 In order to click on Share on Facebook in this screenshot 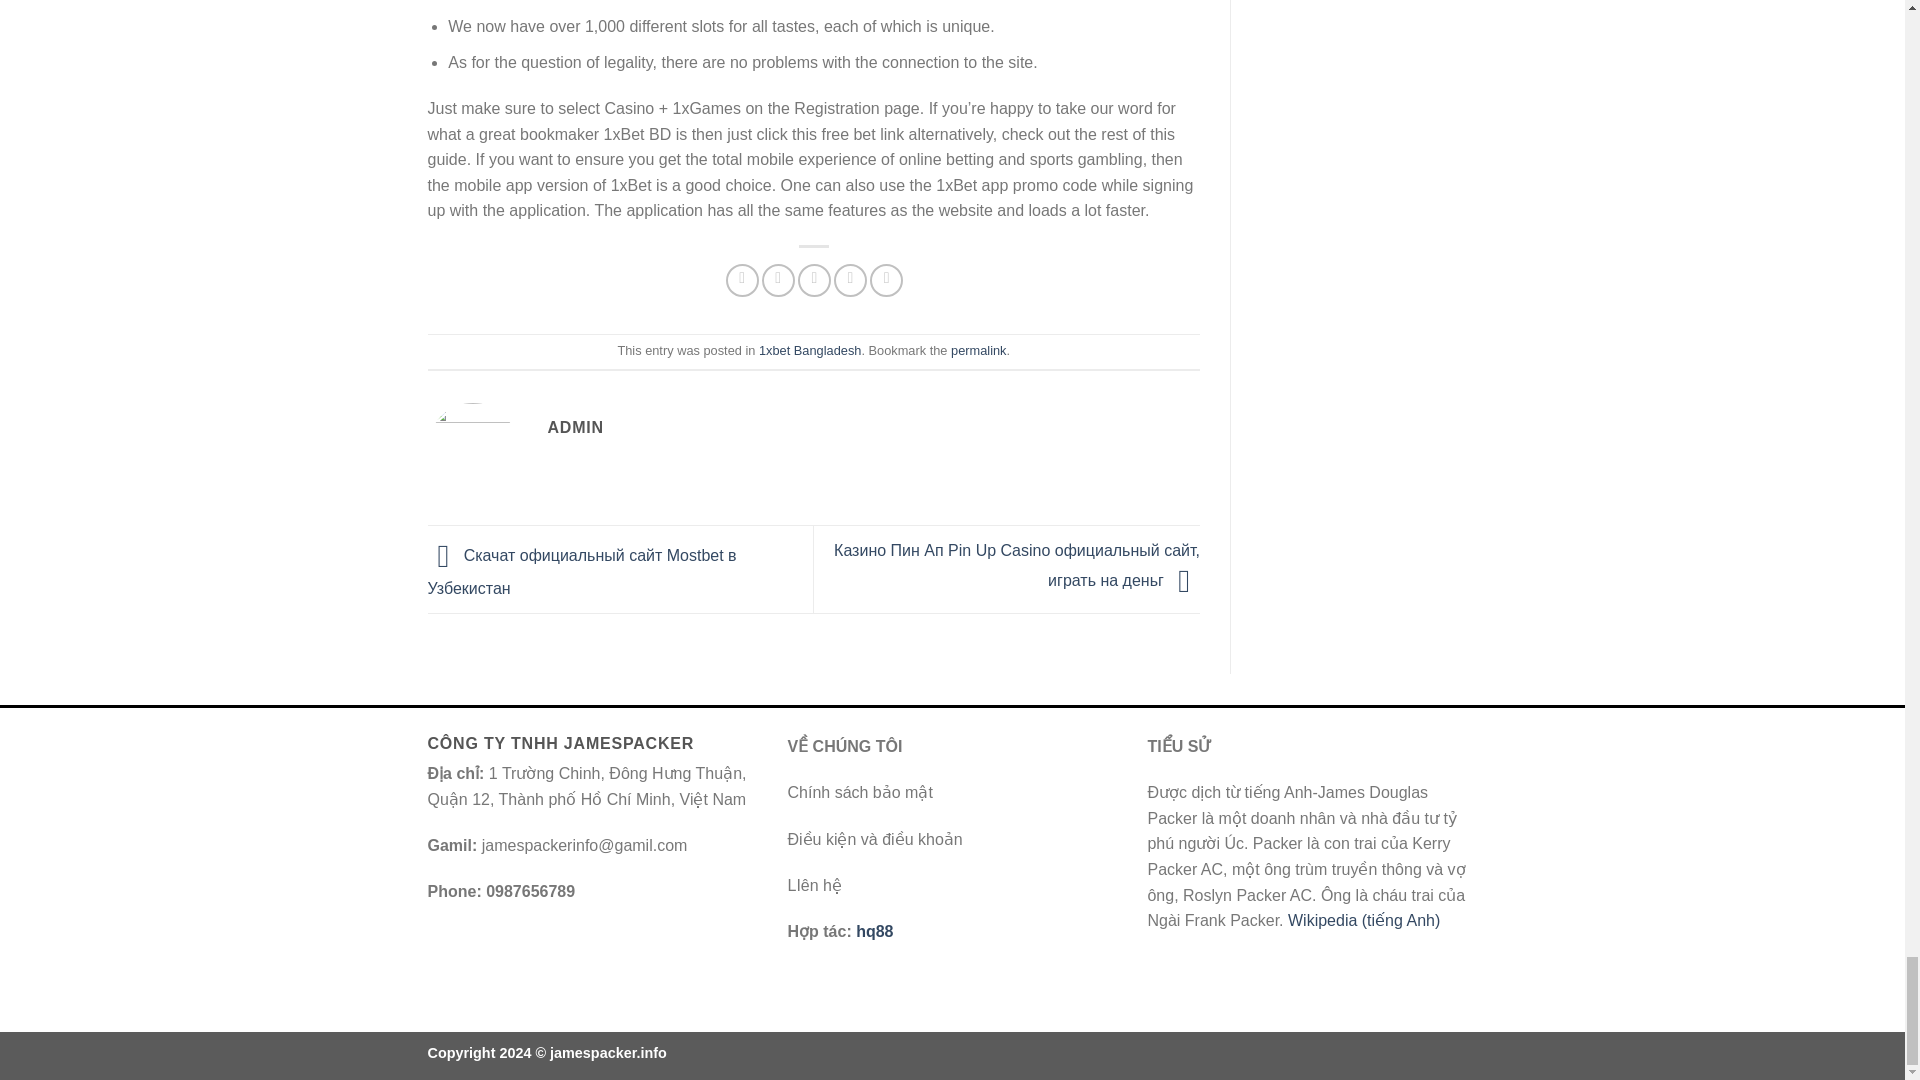, I will do `click(742, 280)`.